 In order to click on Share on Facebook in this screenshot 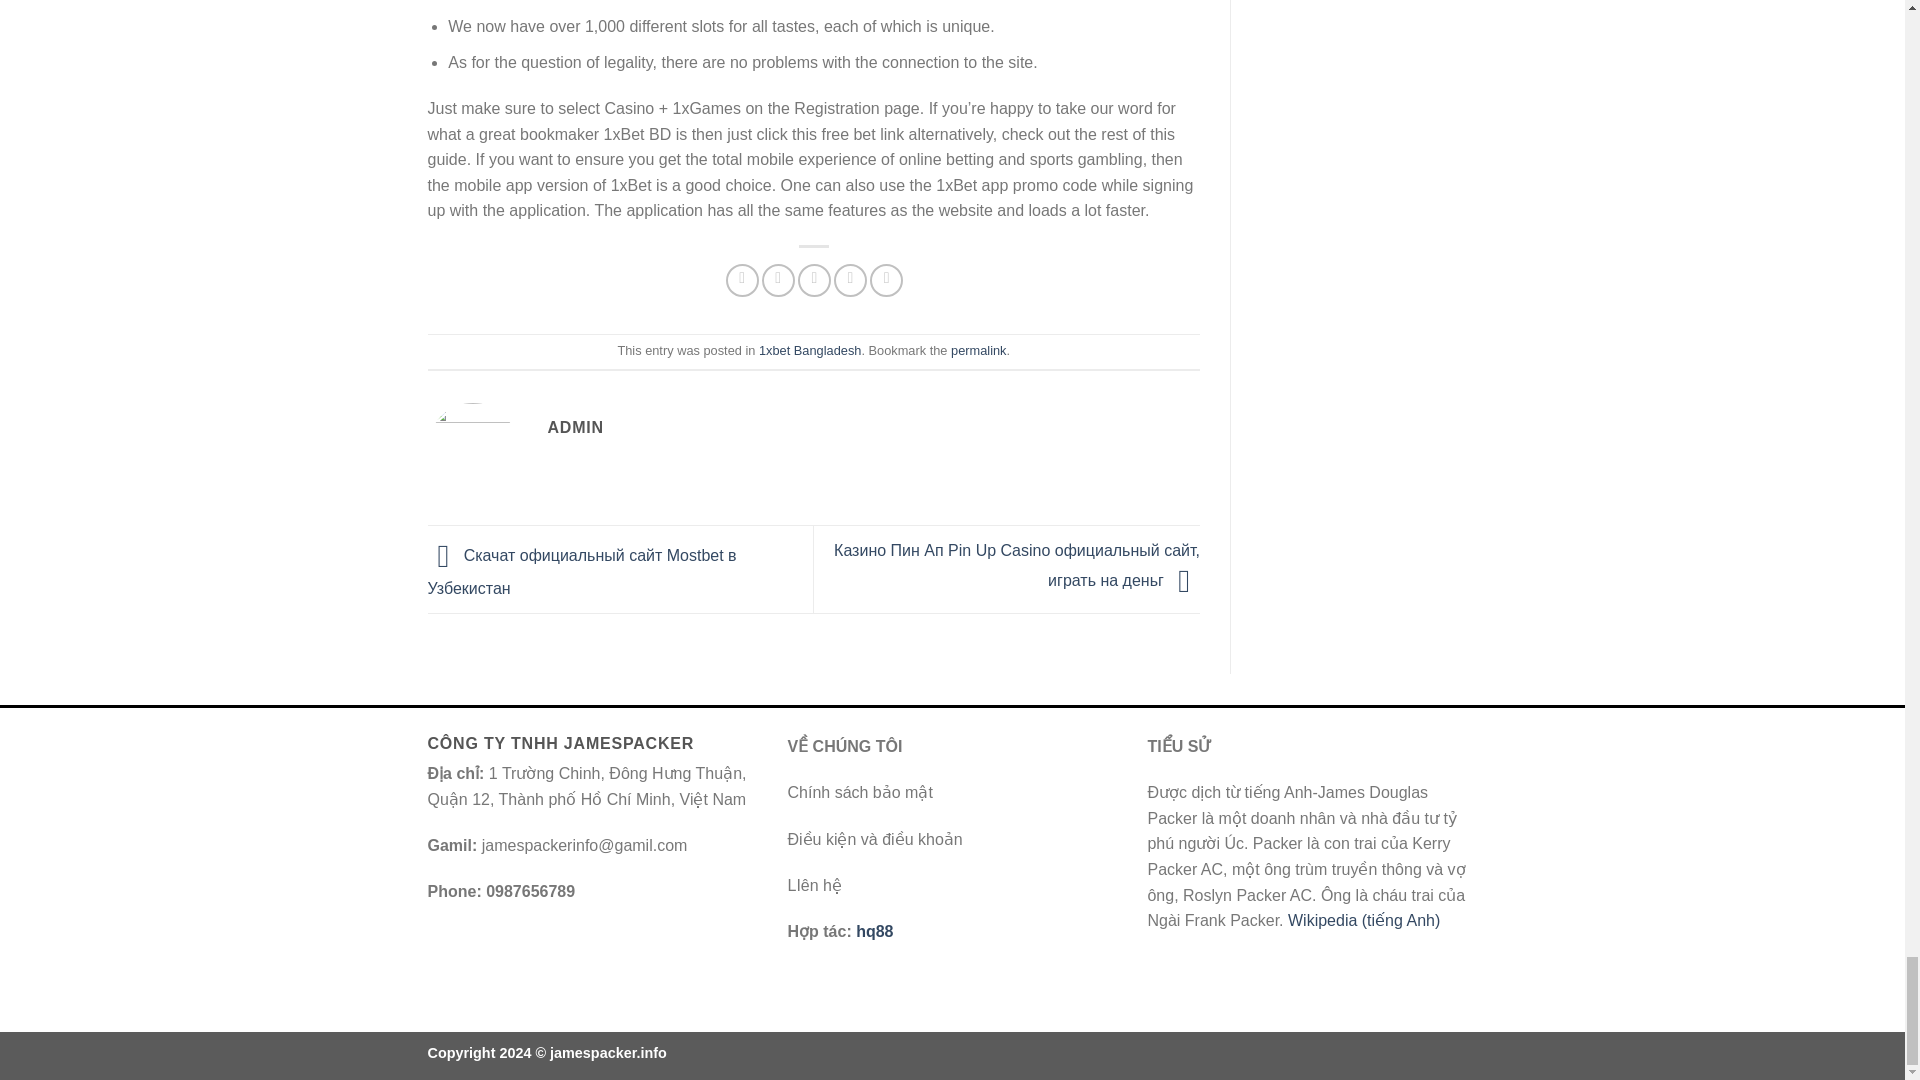, I will do `click(742, 280)`.